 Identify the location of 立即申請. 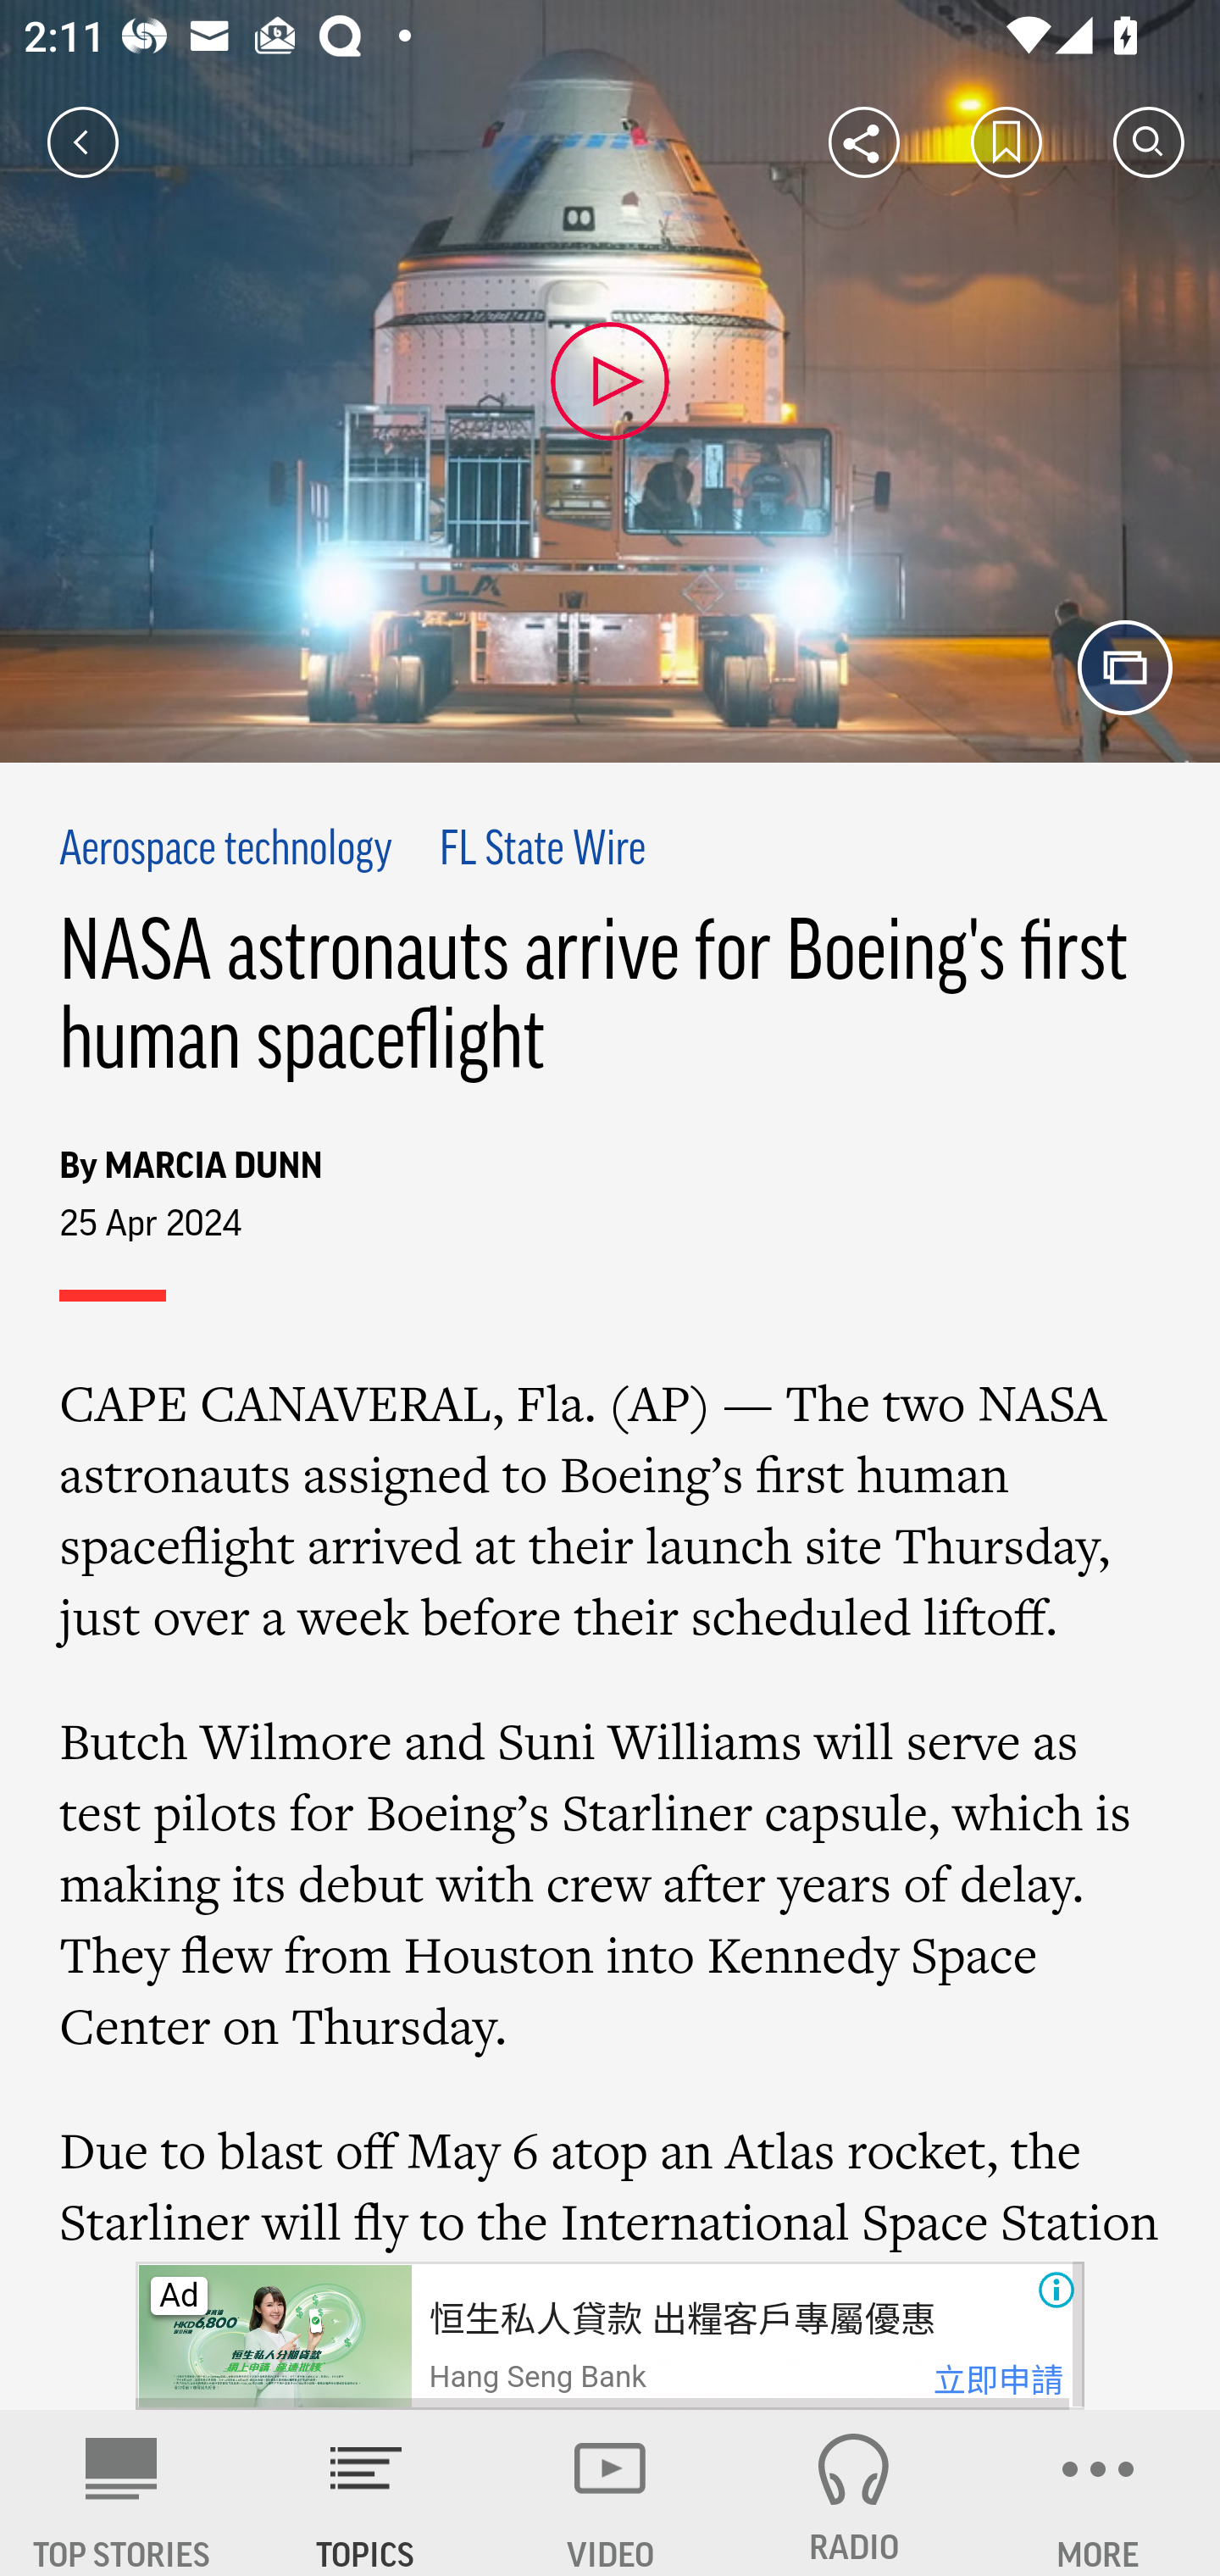
(998, 2381).